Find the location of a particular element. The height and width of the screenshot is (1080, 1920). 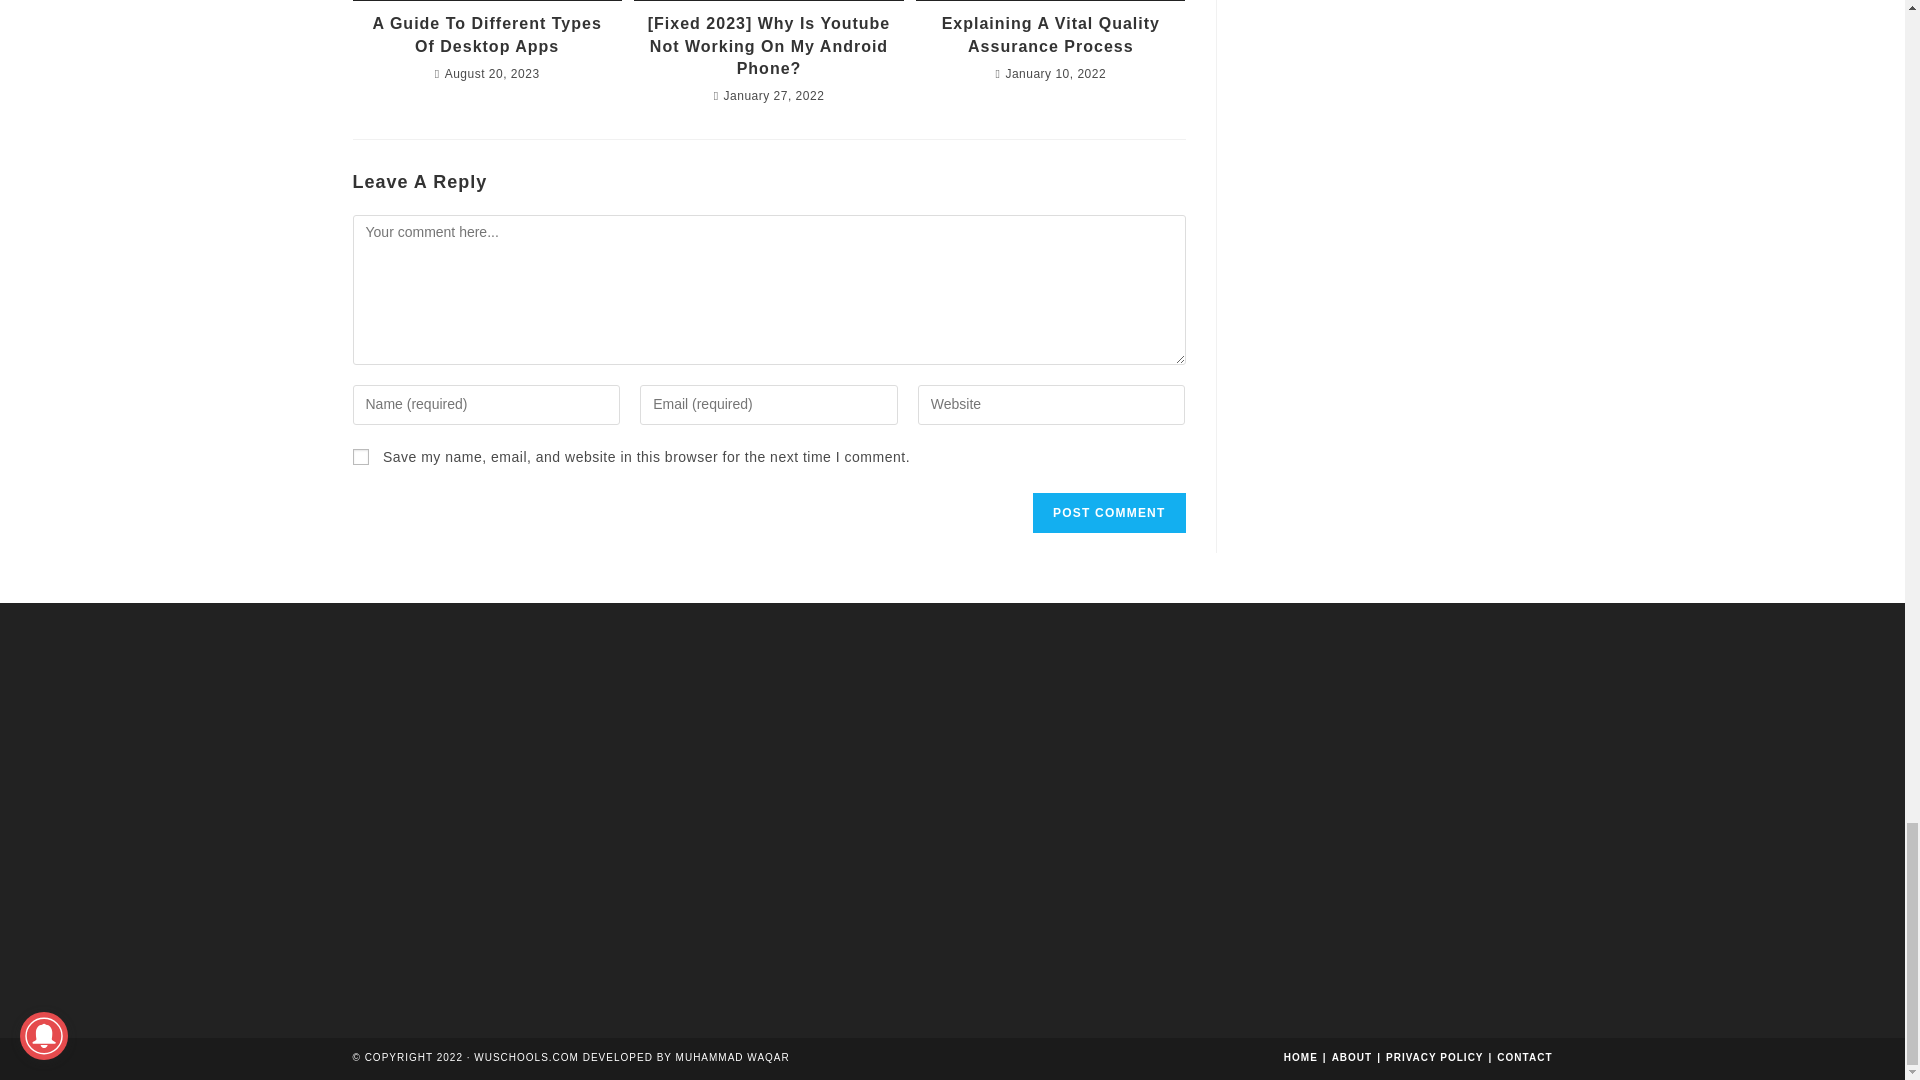

Post Comment is located at coordinates (1108, 512).